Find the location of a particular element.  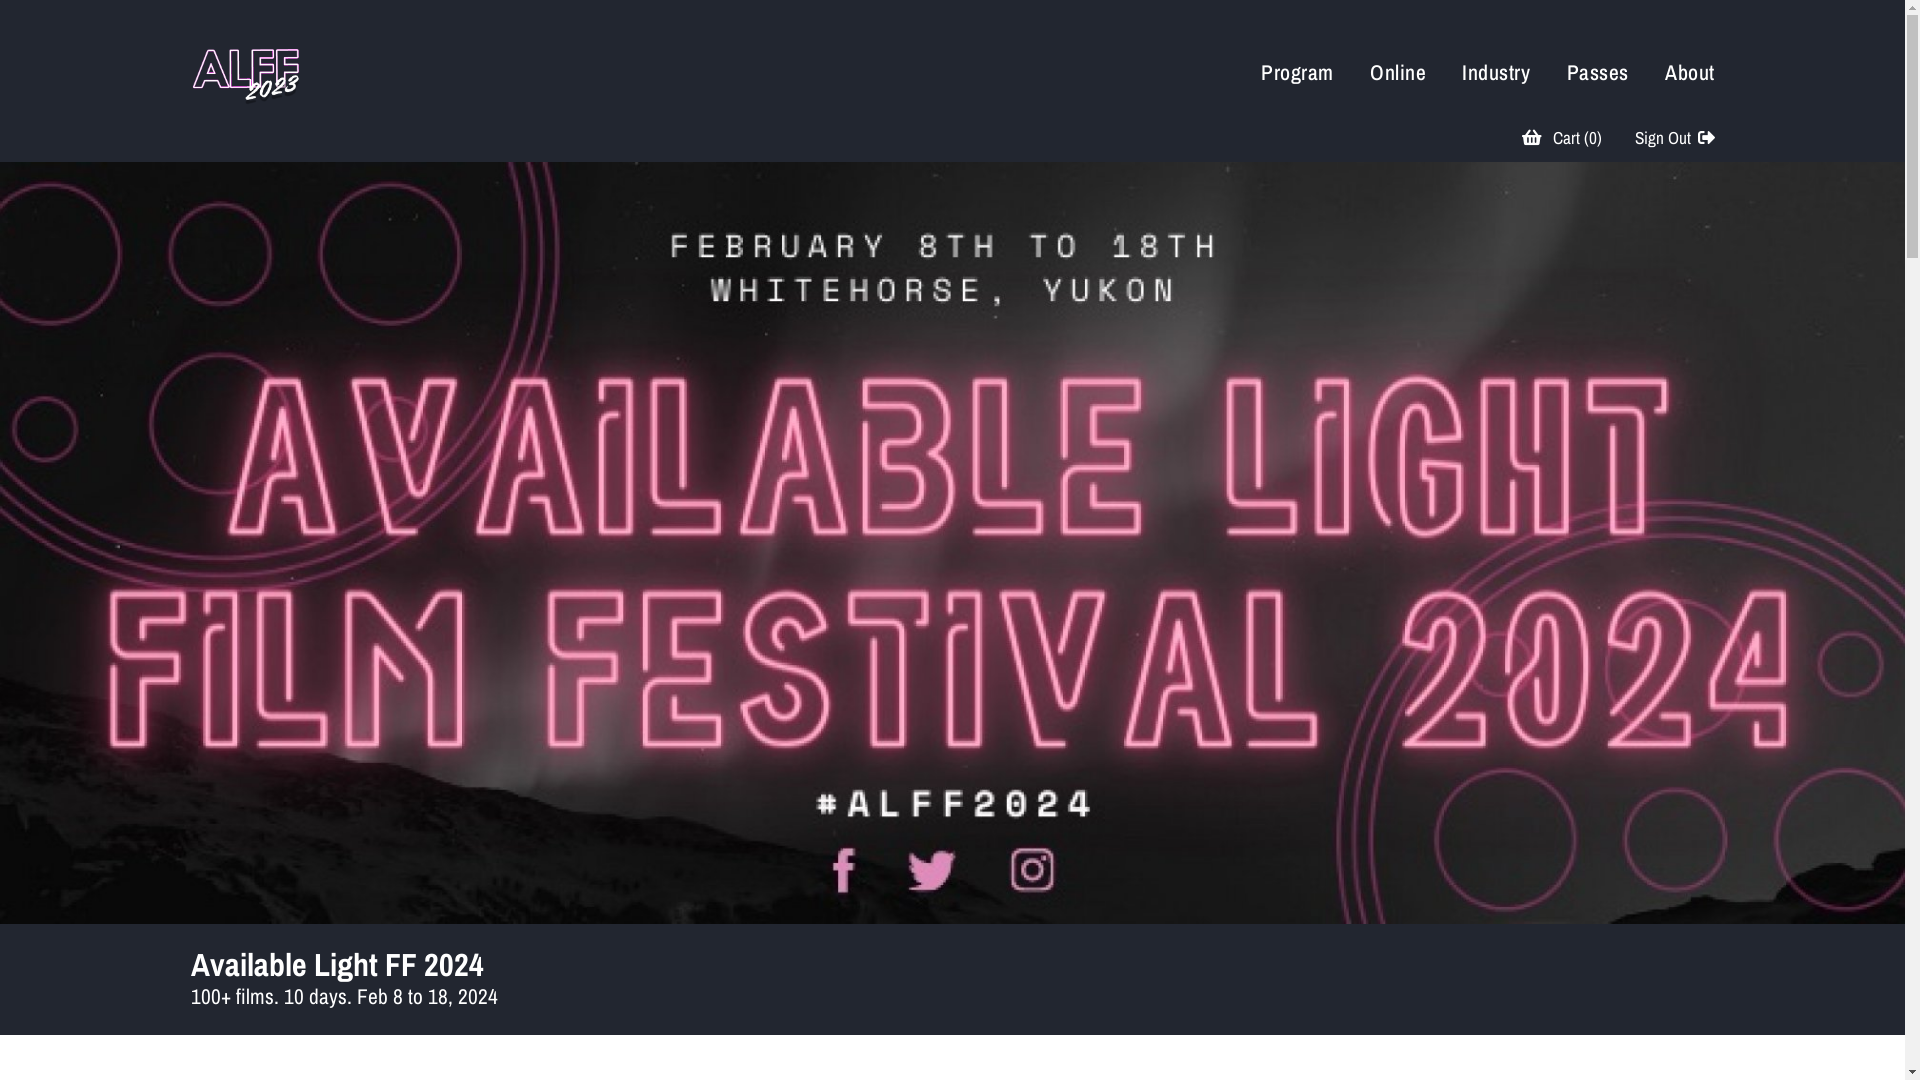

Program is located at coordinates (1298, 72).